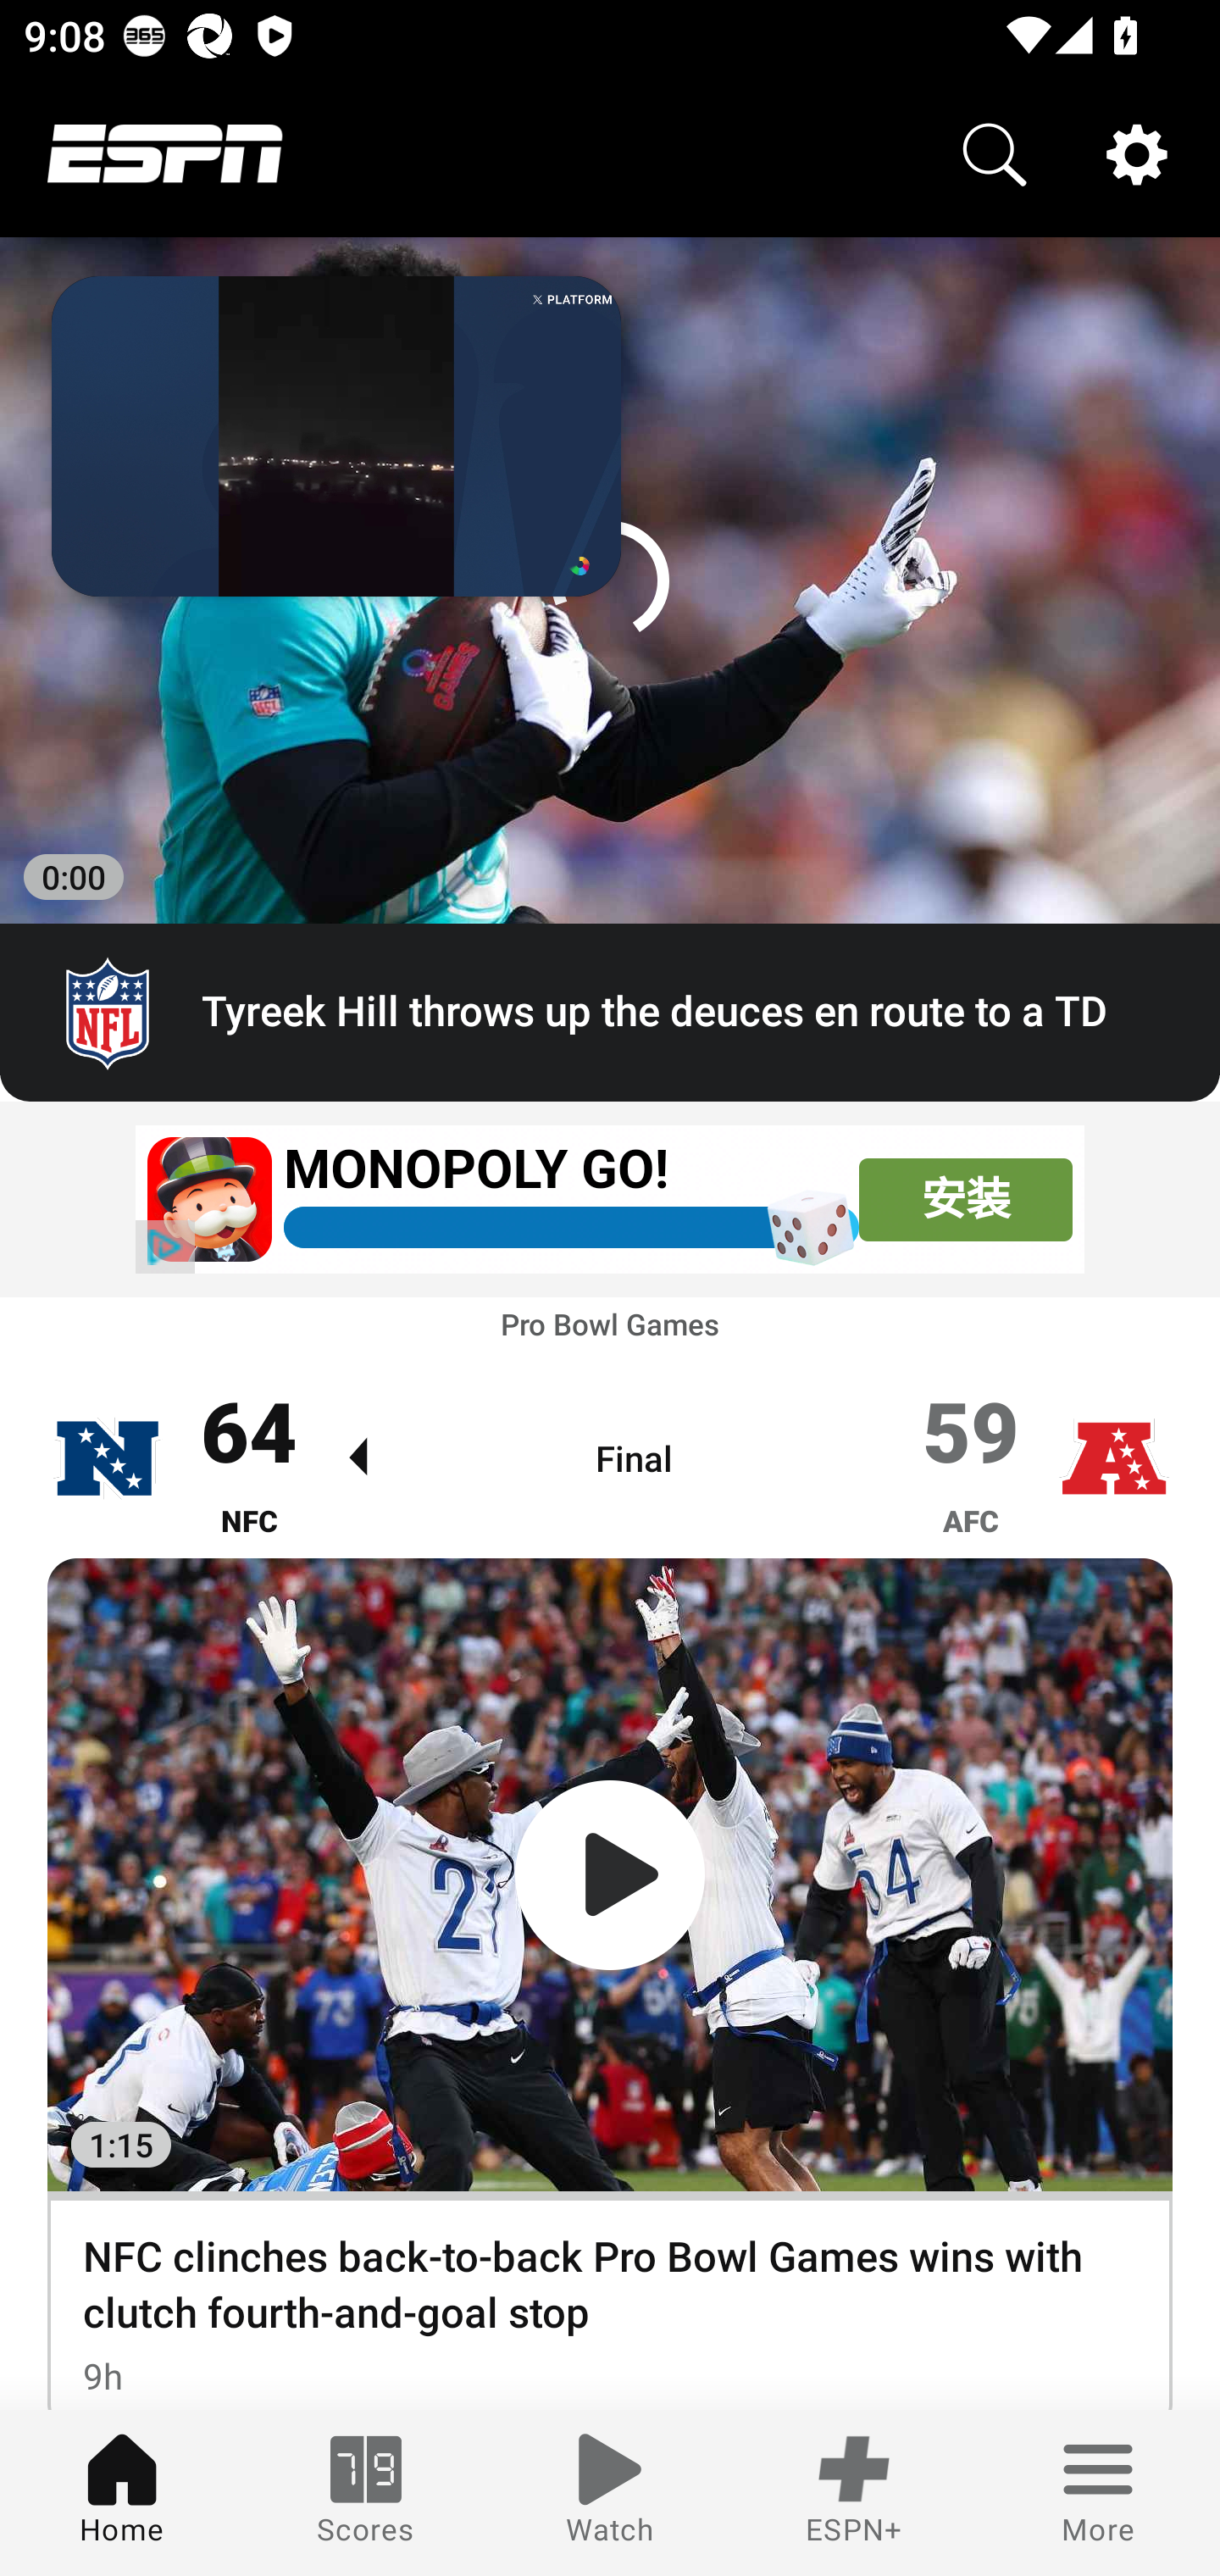  I want to click on Watch, so click(610, 2493).